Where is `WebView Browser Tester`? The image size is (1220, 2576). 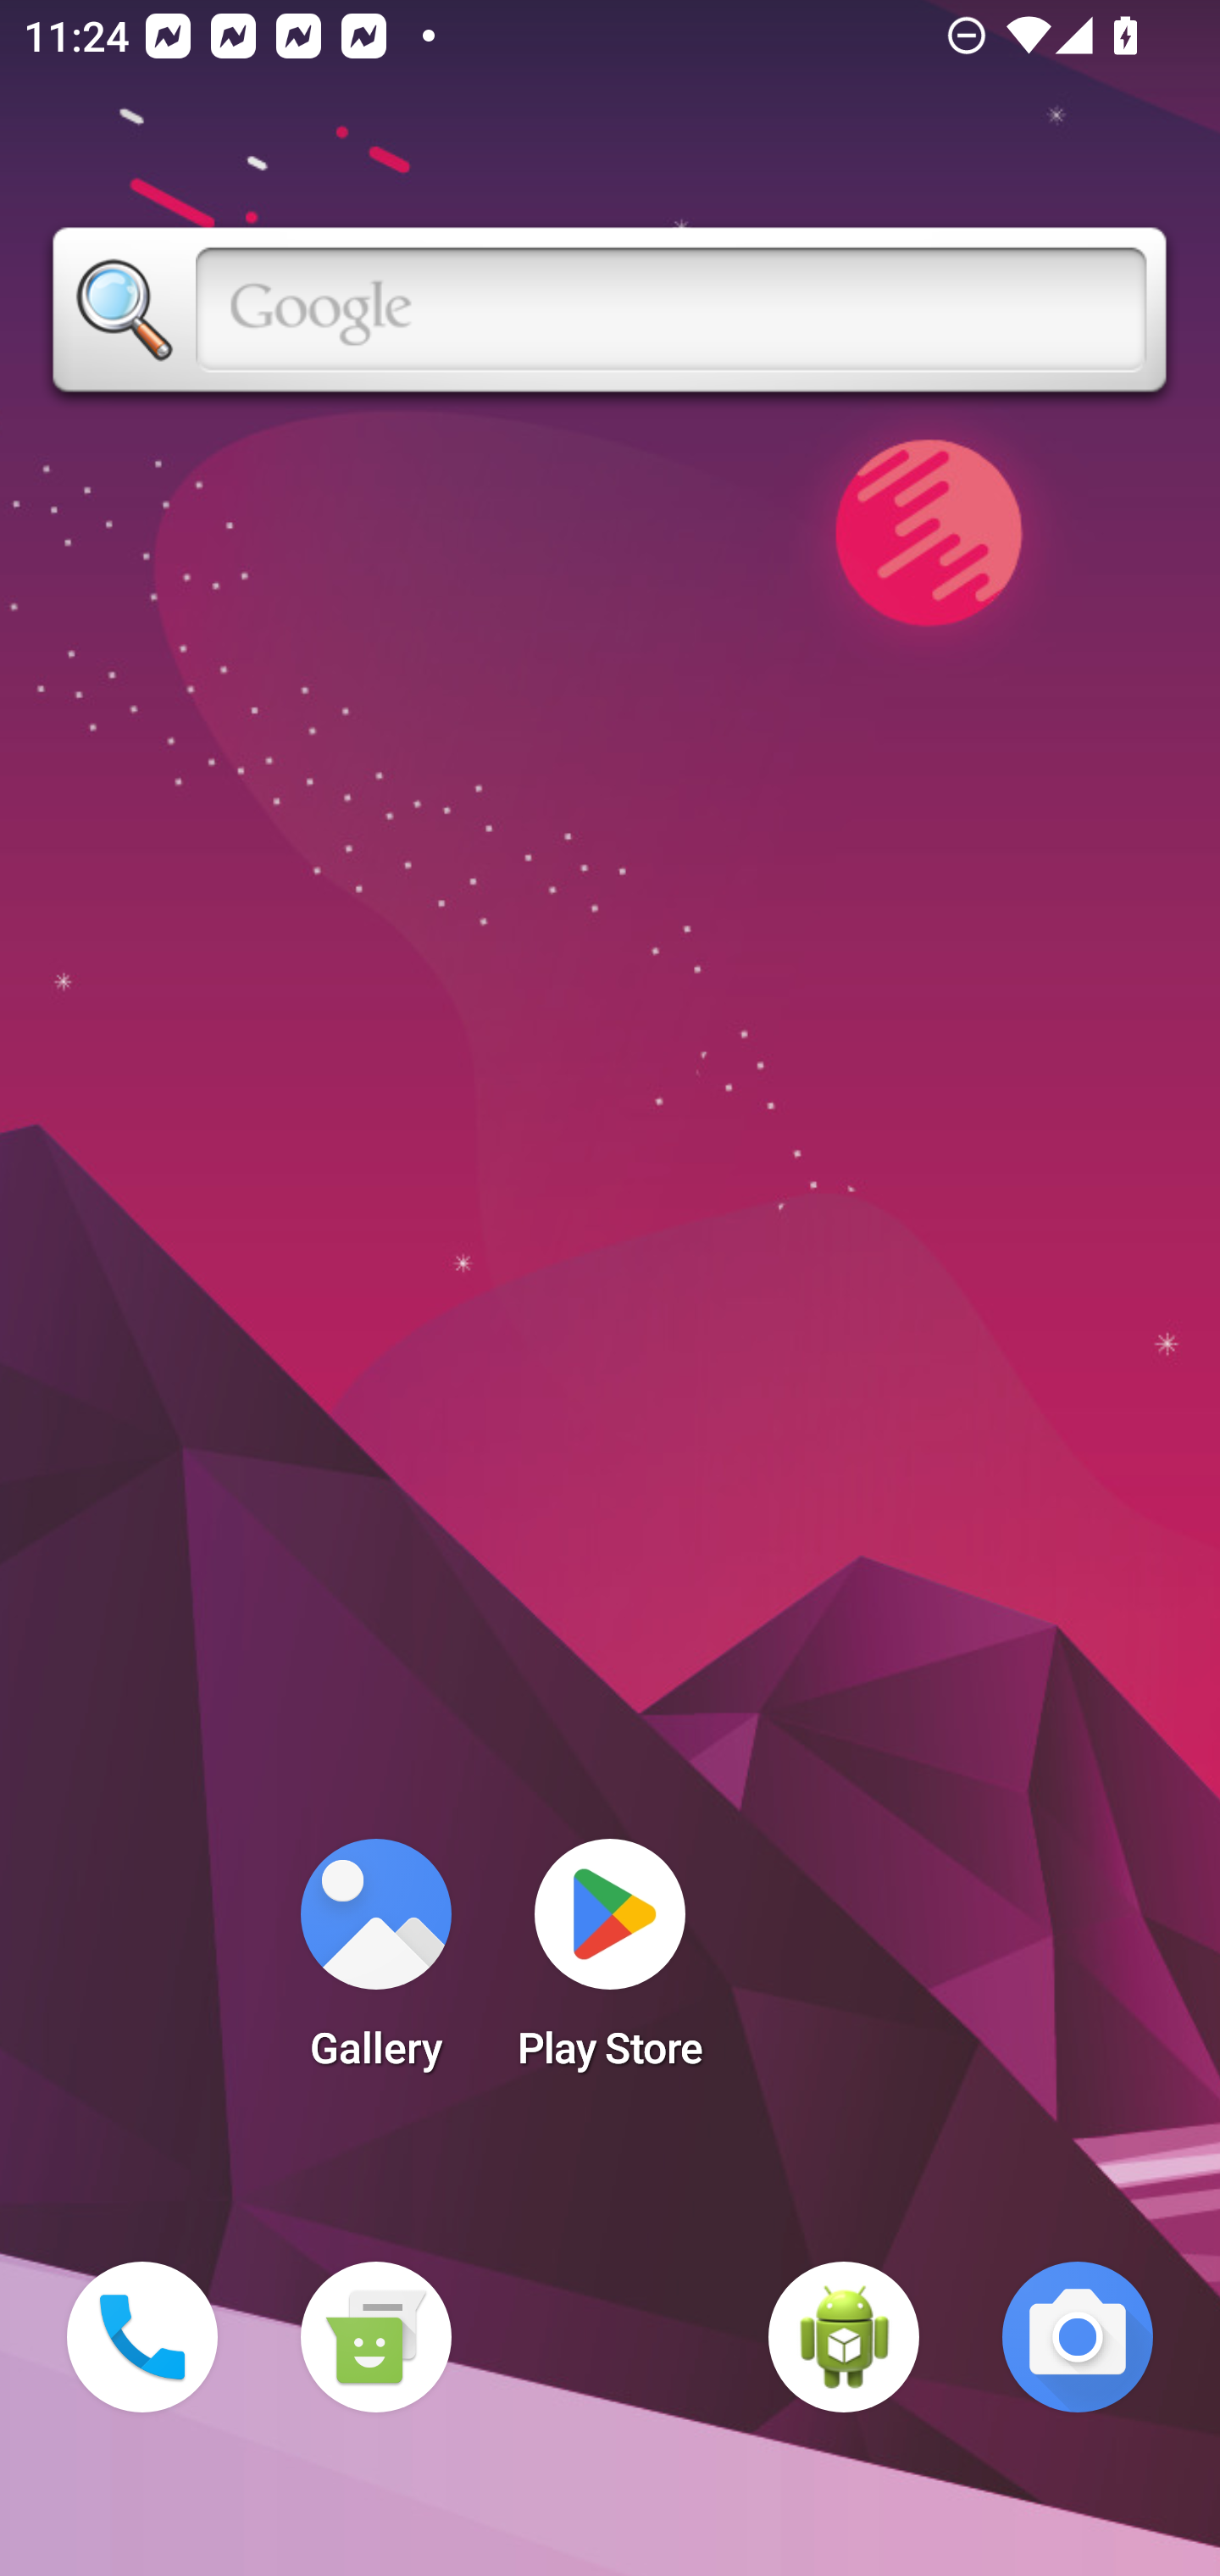 WebView Browser Tester is located at coordinates (844, 2337).